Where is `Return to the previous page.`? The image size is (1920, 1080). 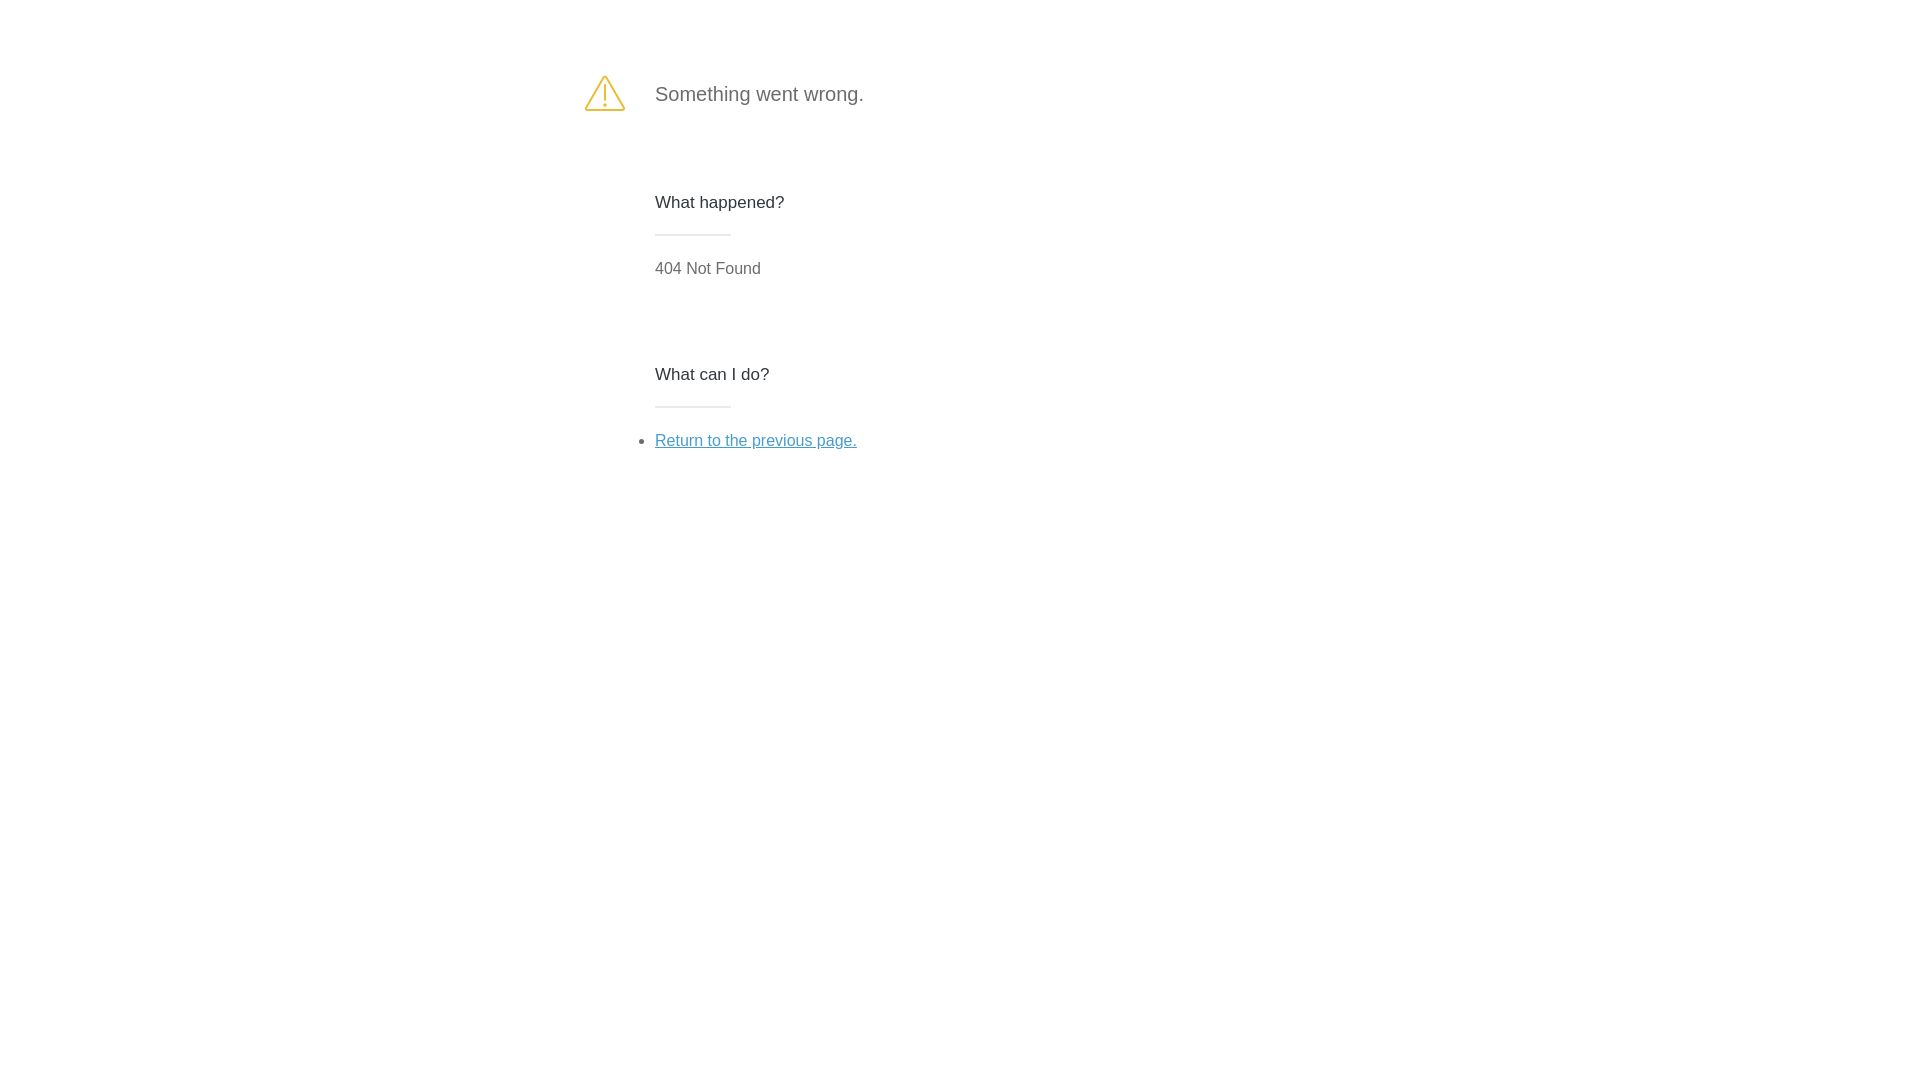 Return to the previous page. is located at coordinates (756, 440).